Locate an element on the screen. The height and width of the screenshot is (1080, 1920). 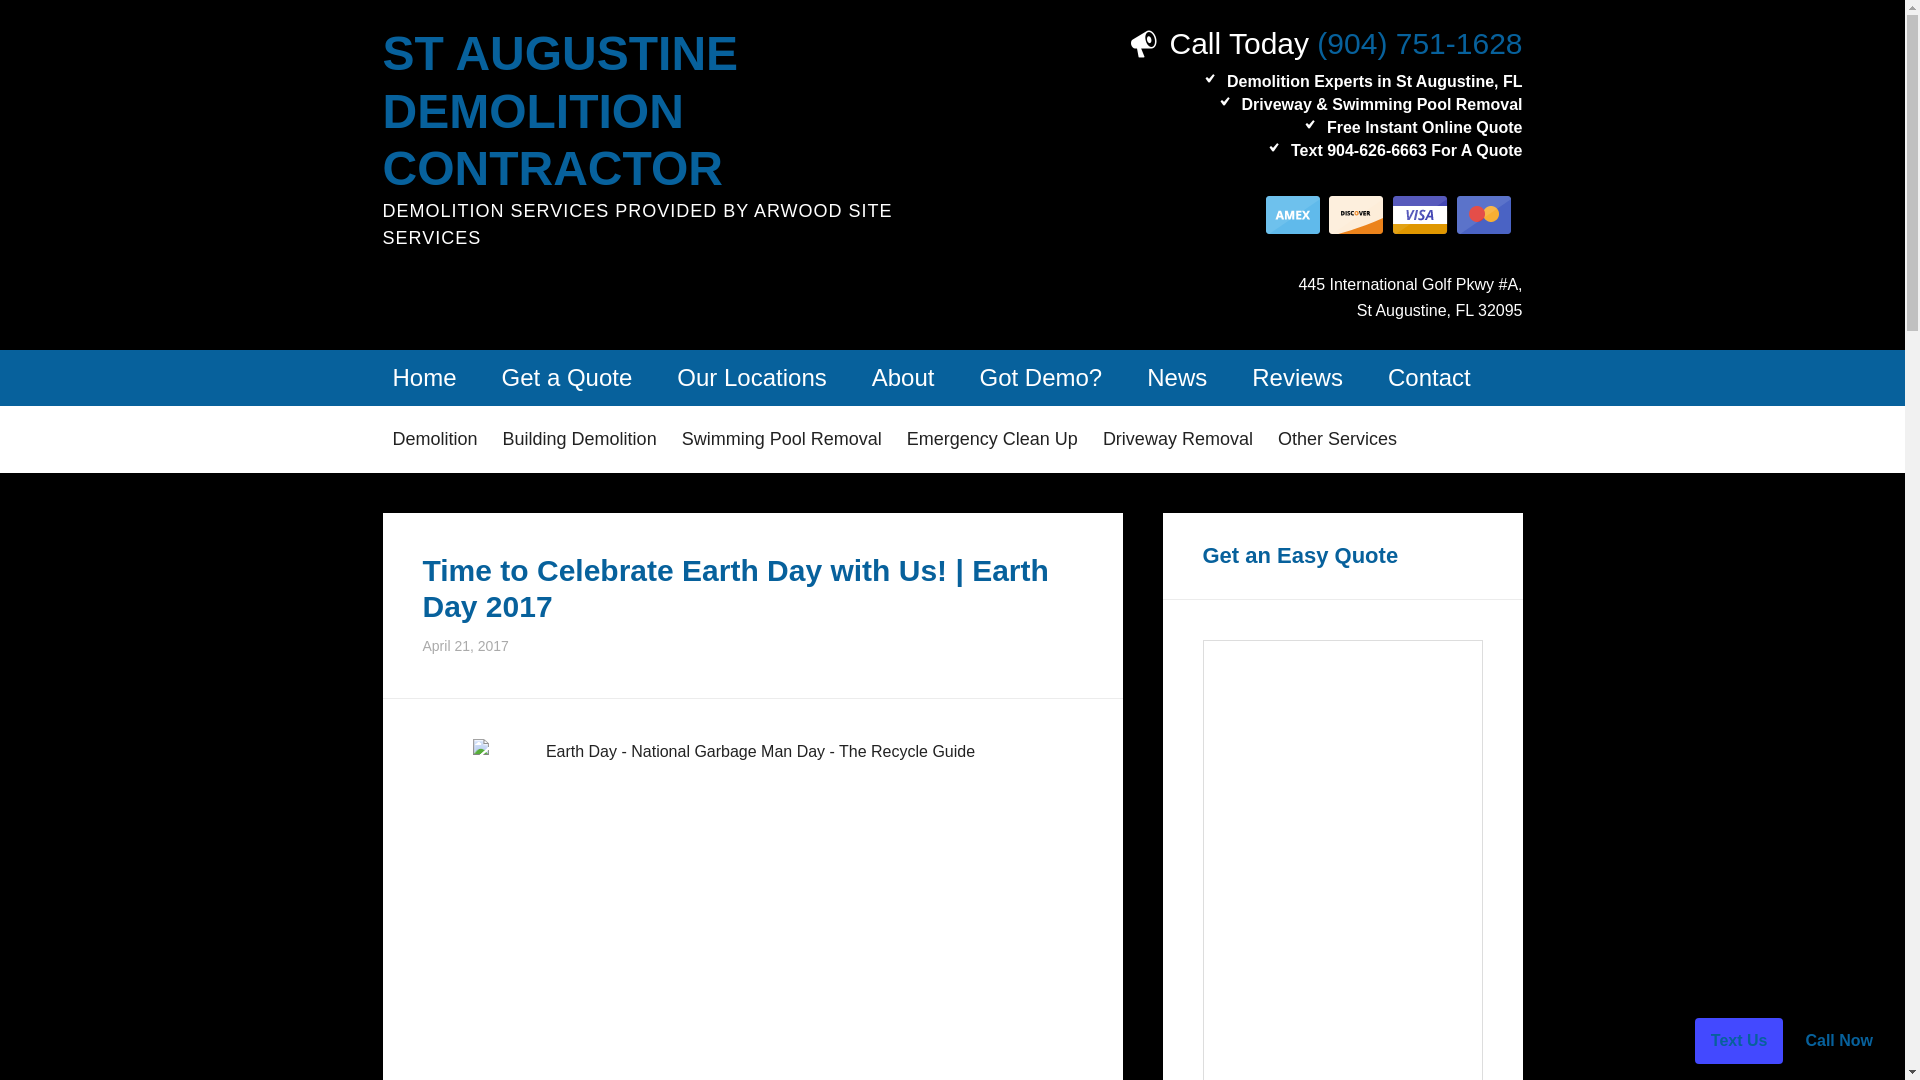
Home is located at coordinates (424, 378).